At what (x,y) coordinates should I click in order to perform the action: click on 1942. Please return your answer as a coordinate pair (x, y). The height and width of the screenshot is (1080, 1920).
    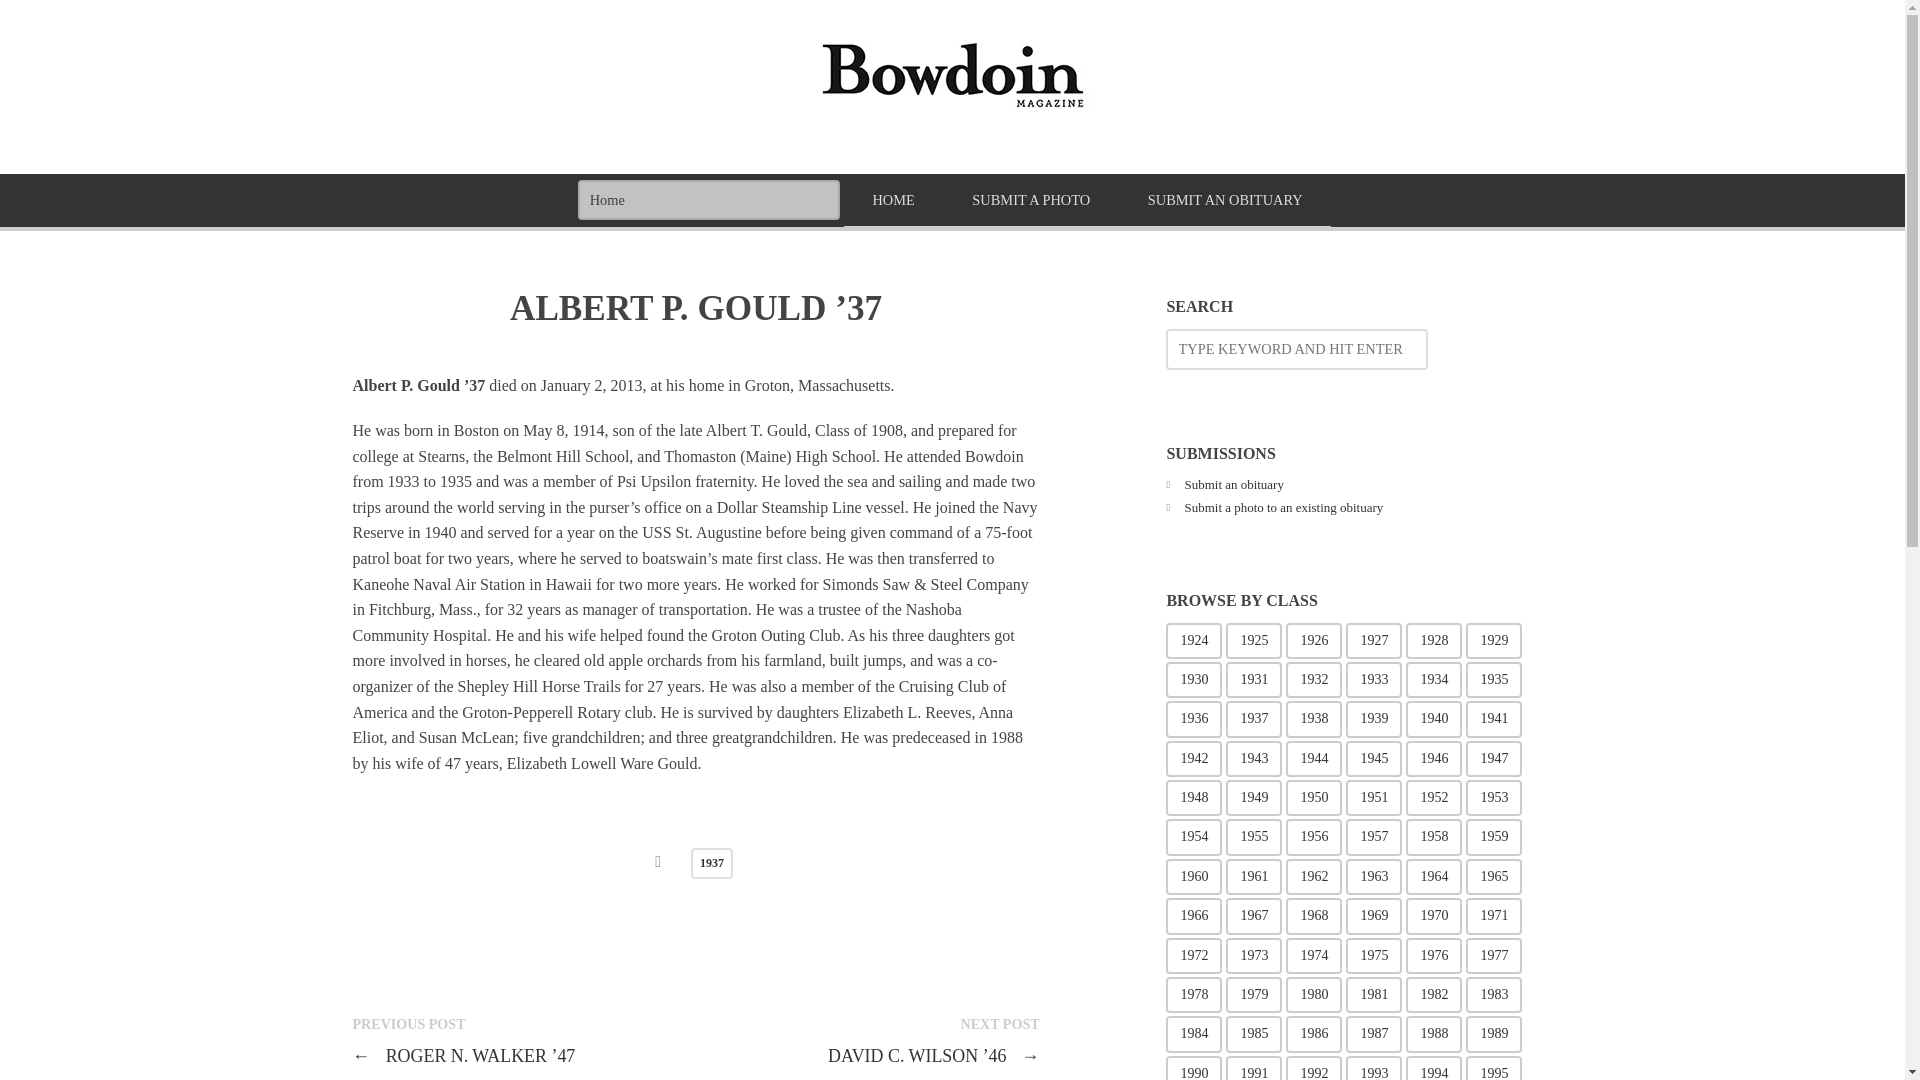
    Looking at the image, I should click on (1193, 758).